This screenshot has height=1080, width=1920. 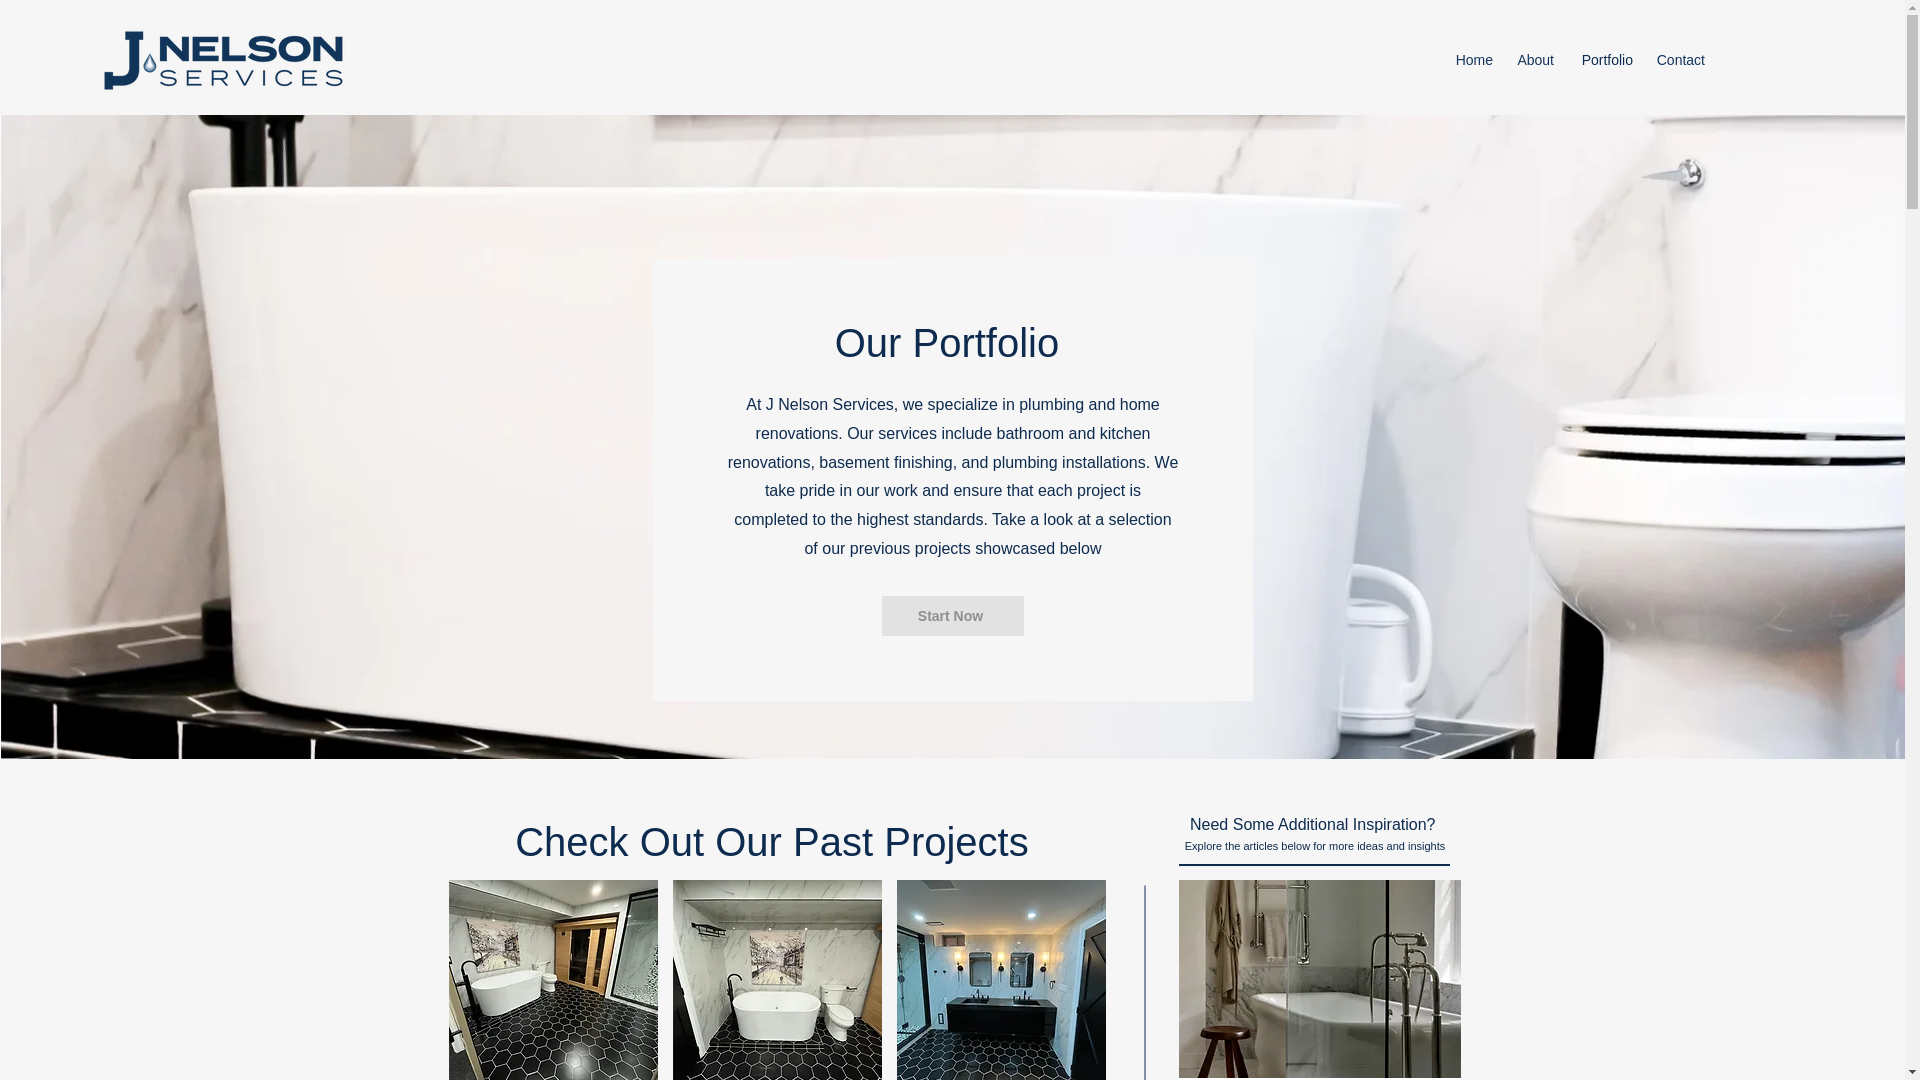 I want to click on Contact, so click(x=1678, y=60).